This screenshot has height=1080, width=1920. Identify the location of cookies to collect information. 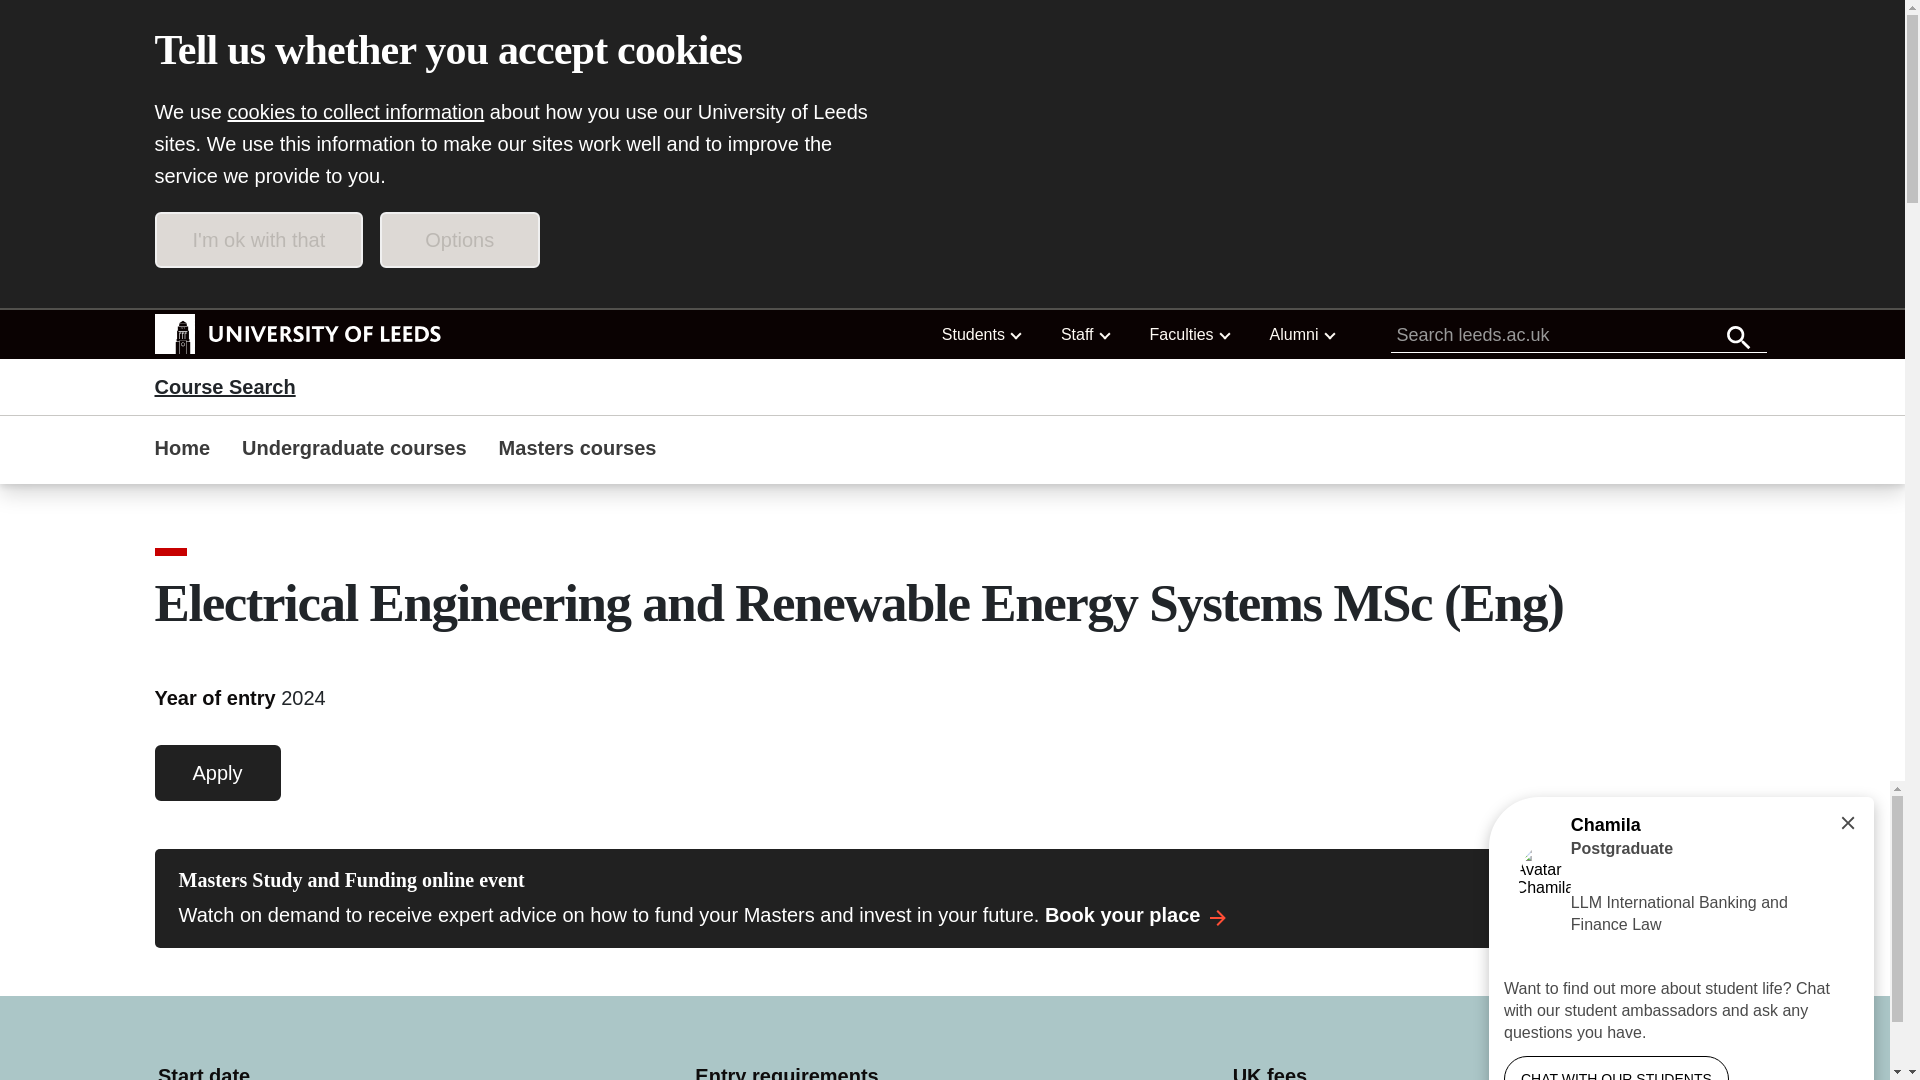
(356, 112).